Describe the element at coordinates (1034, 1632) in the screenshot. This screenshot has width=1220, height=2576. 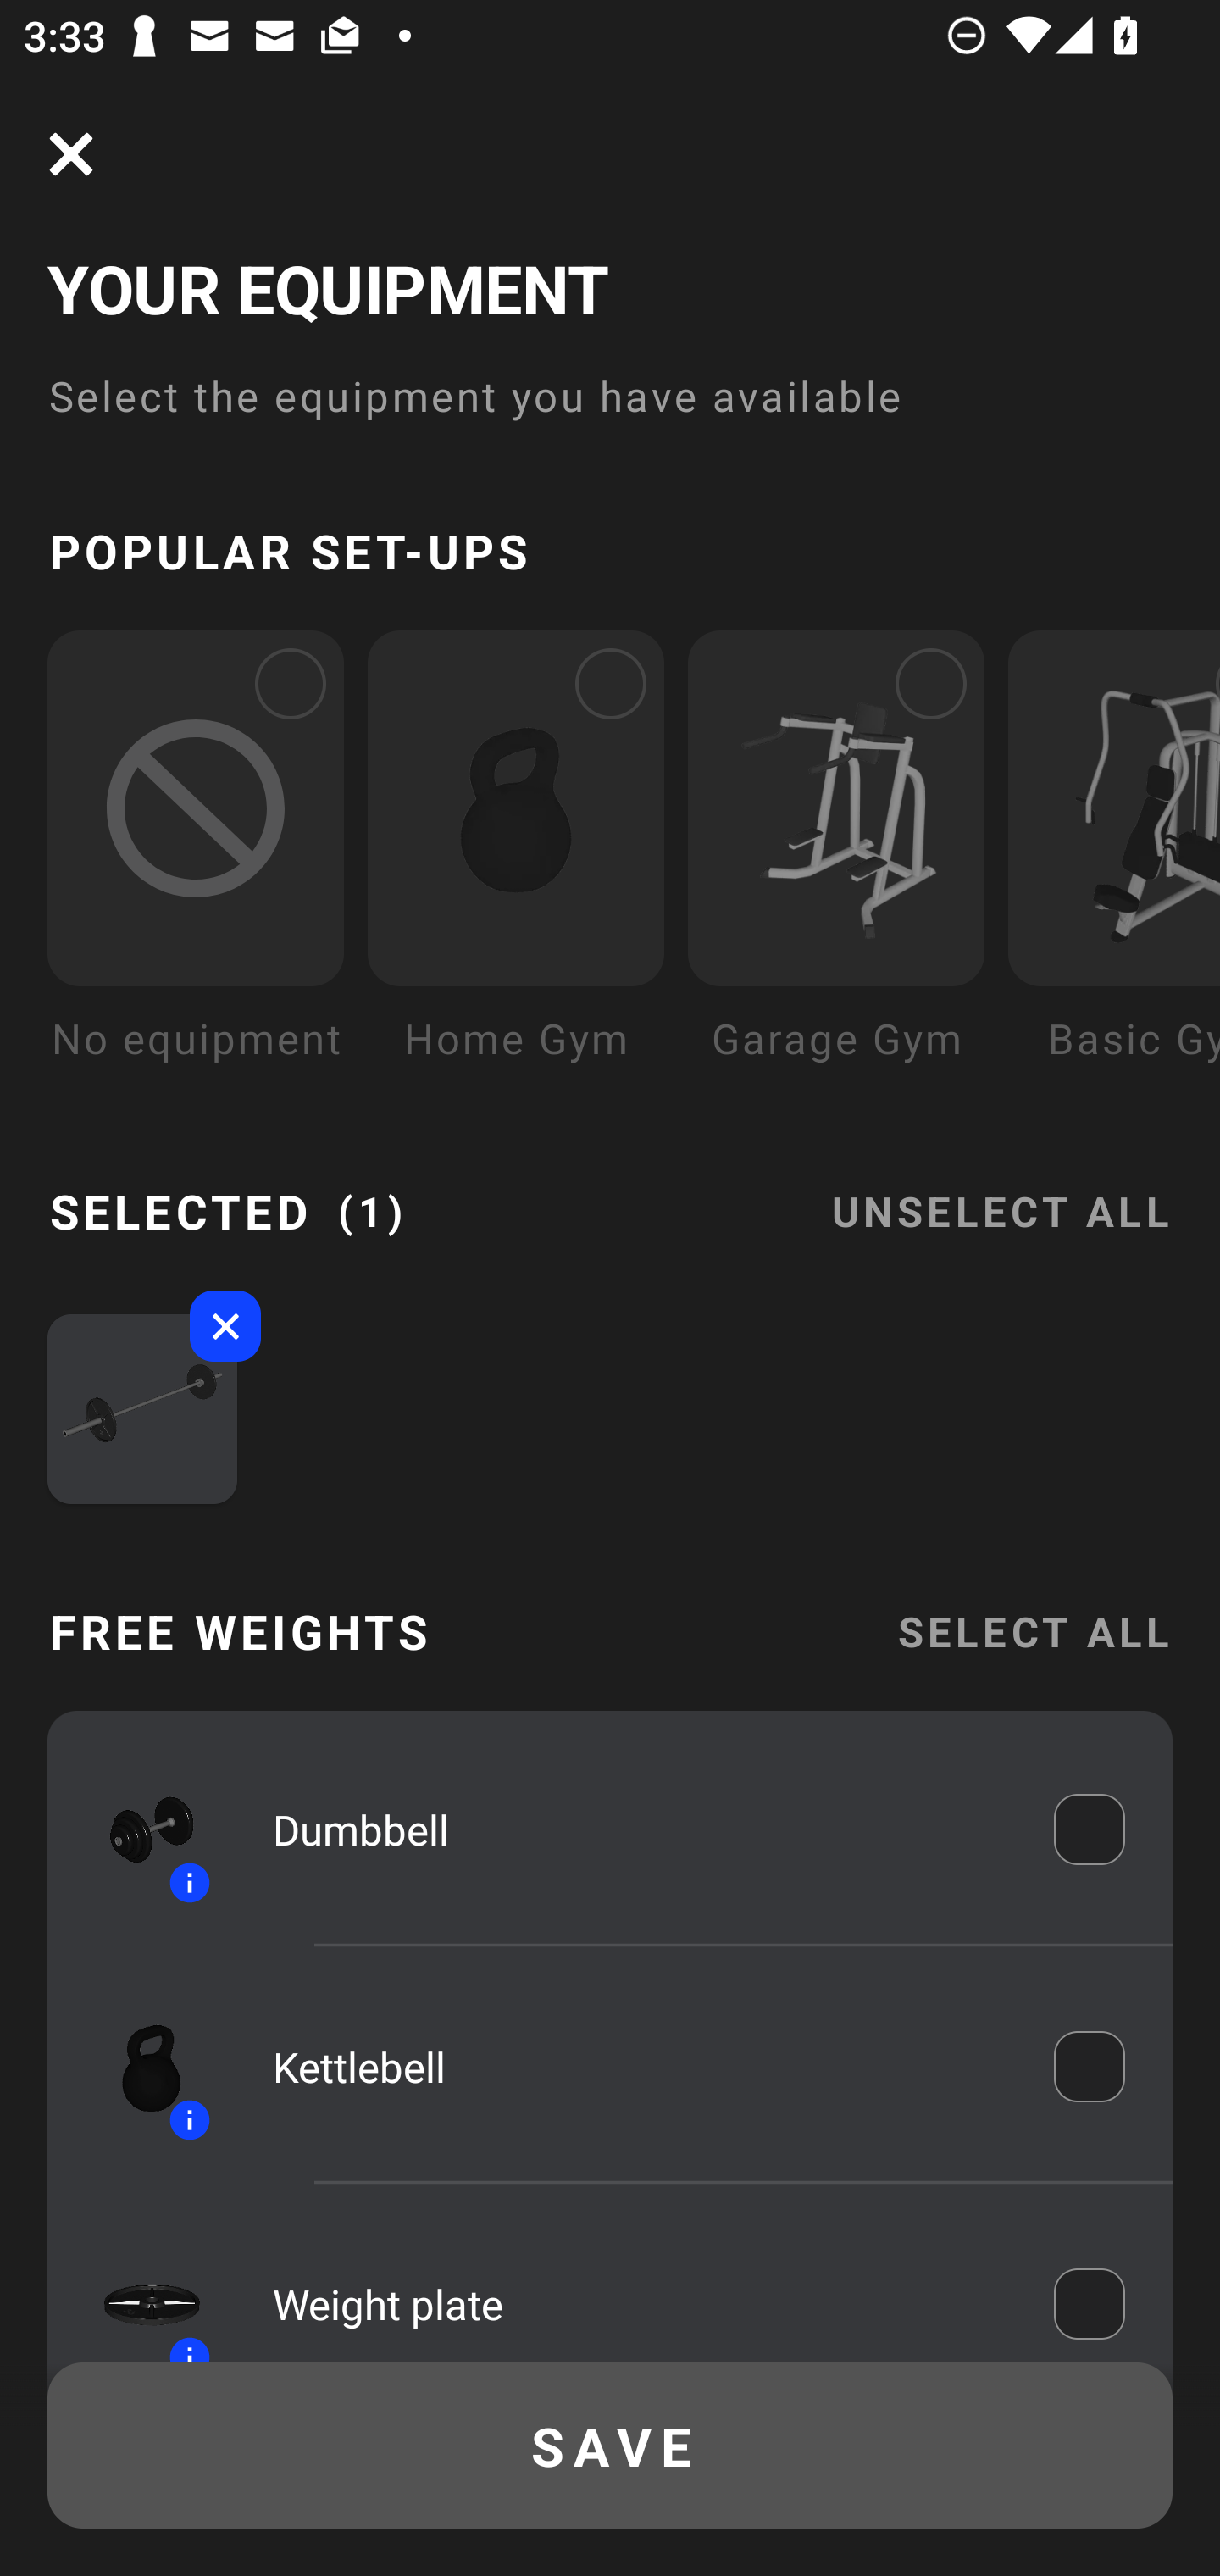
I see `SELECT ALL` at that location.